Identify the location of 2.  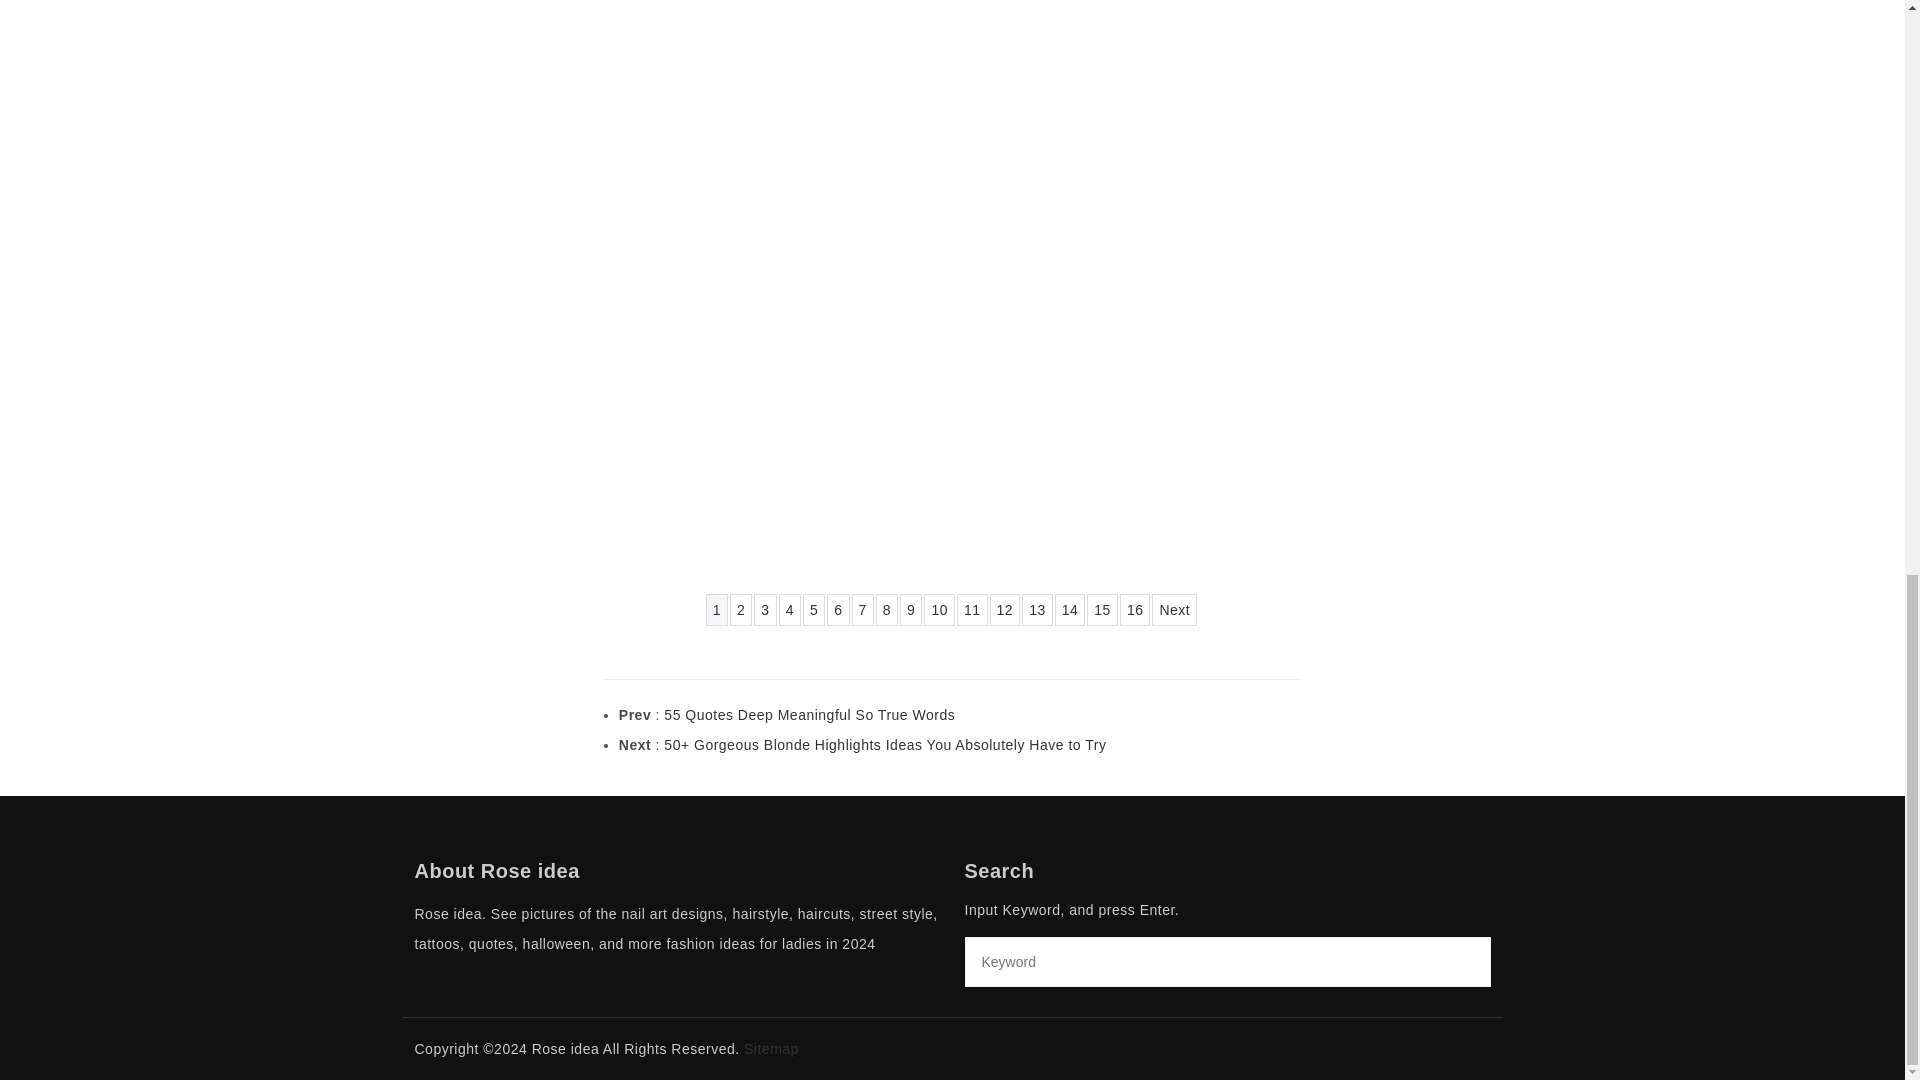
(740, 610).